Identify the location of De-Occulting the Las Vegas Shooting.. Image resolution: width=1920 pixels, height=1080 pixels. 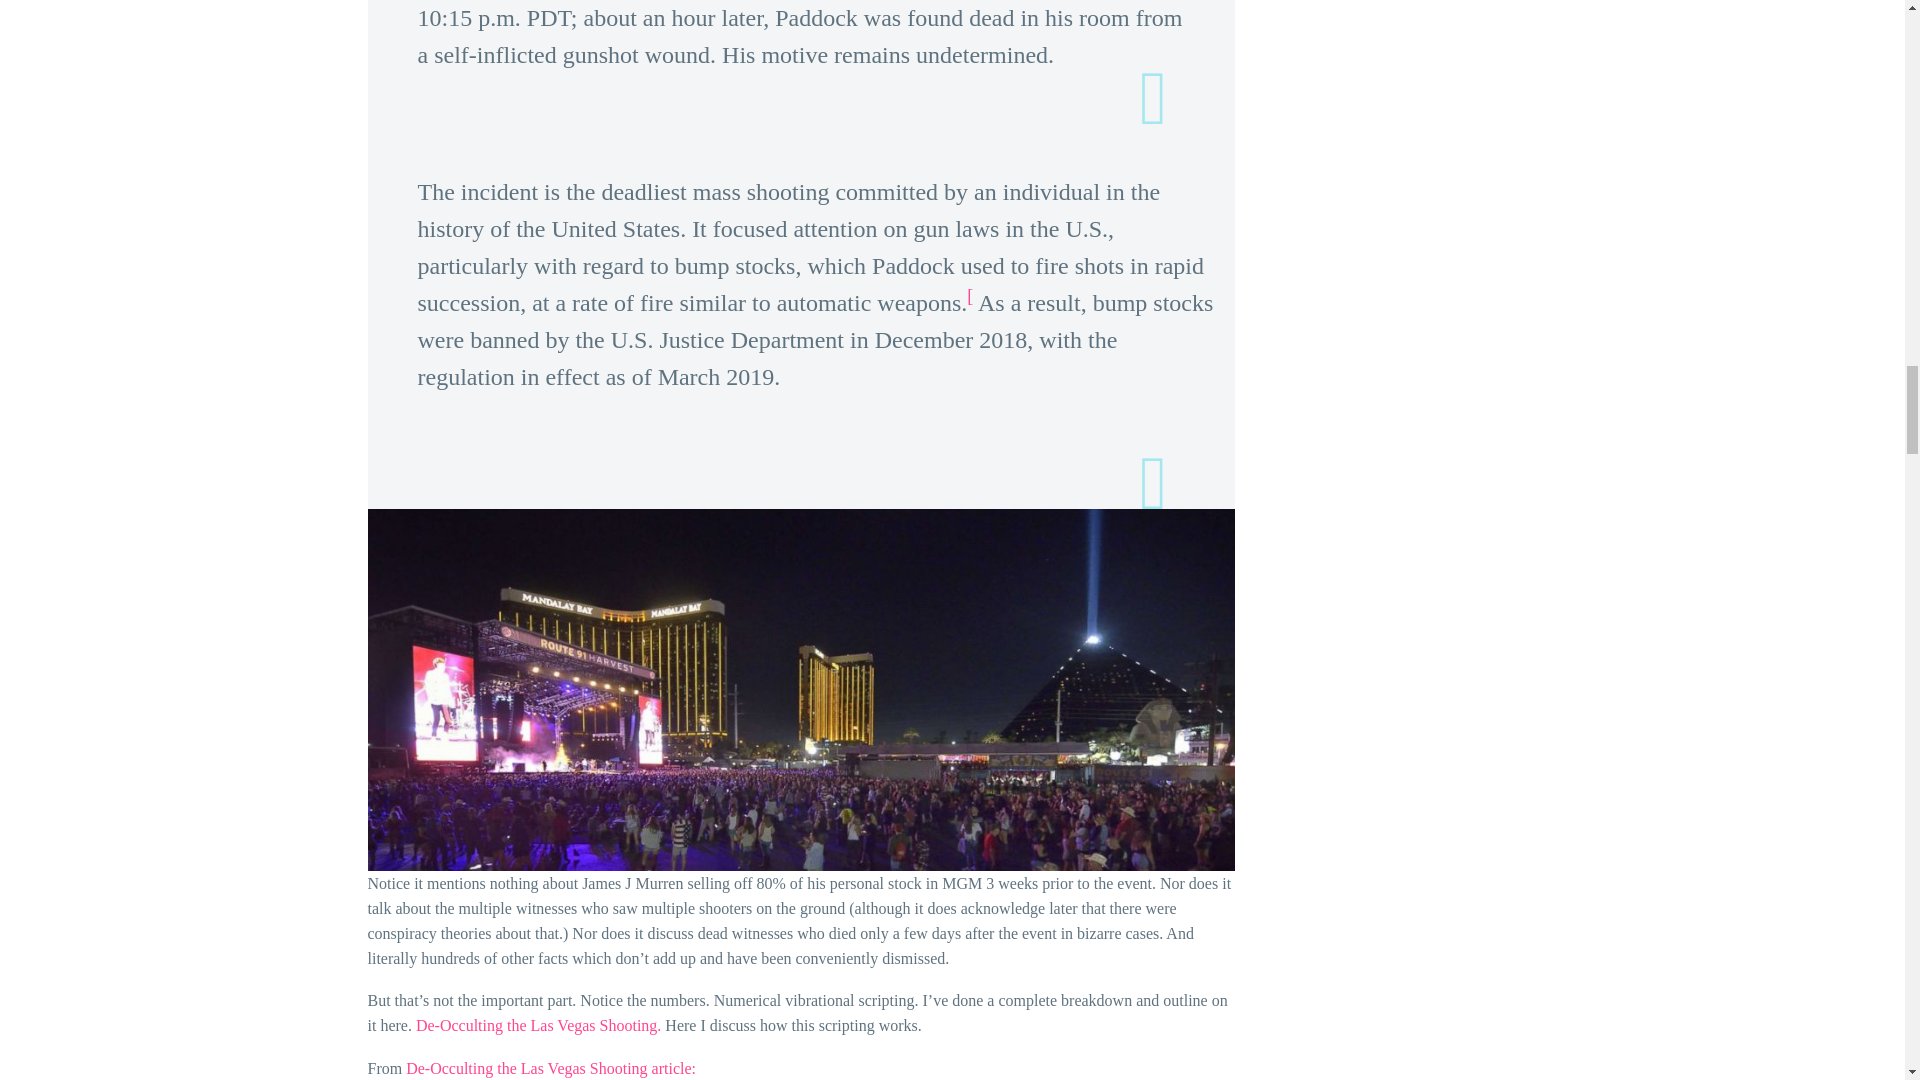
(538, 1025).